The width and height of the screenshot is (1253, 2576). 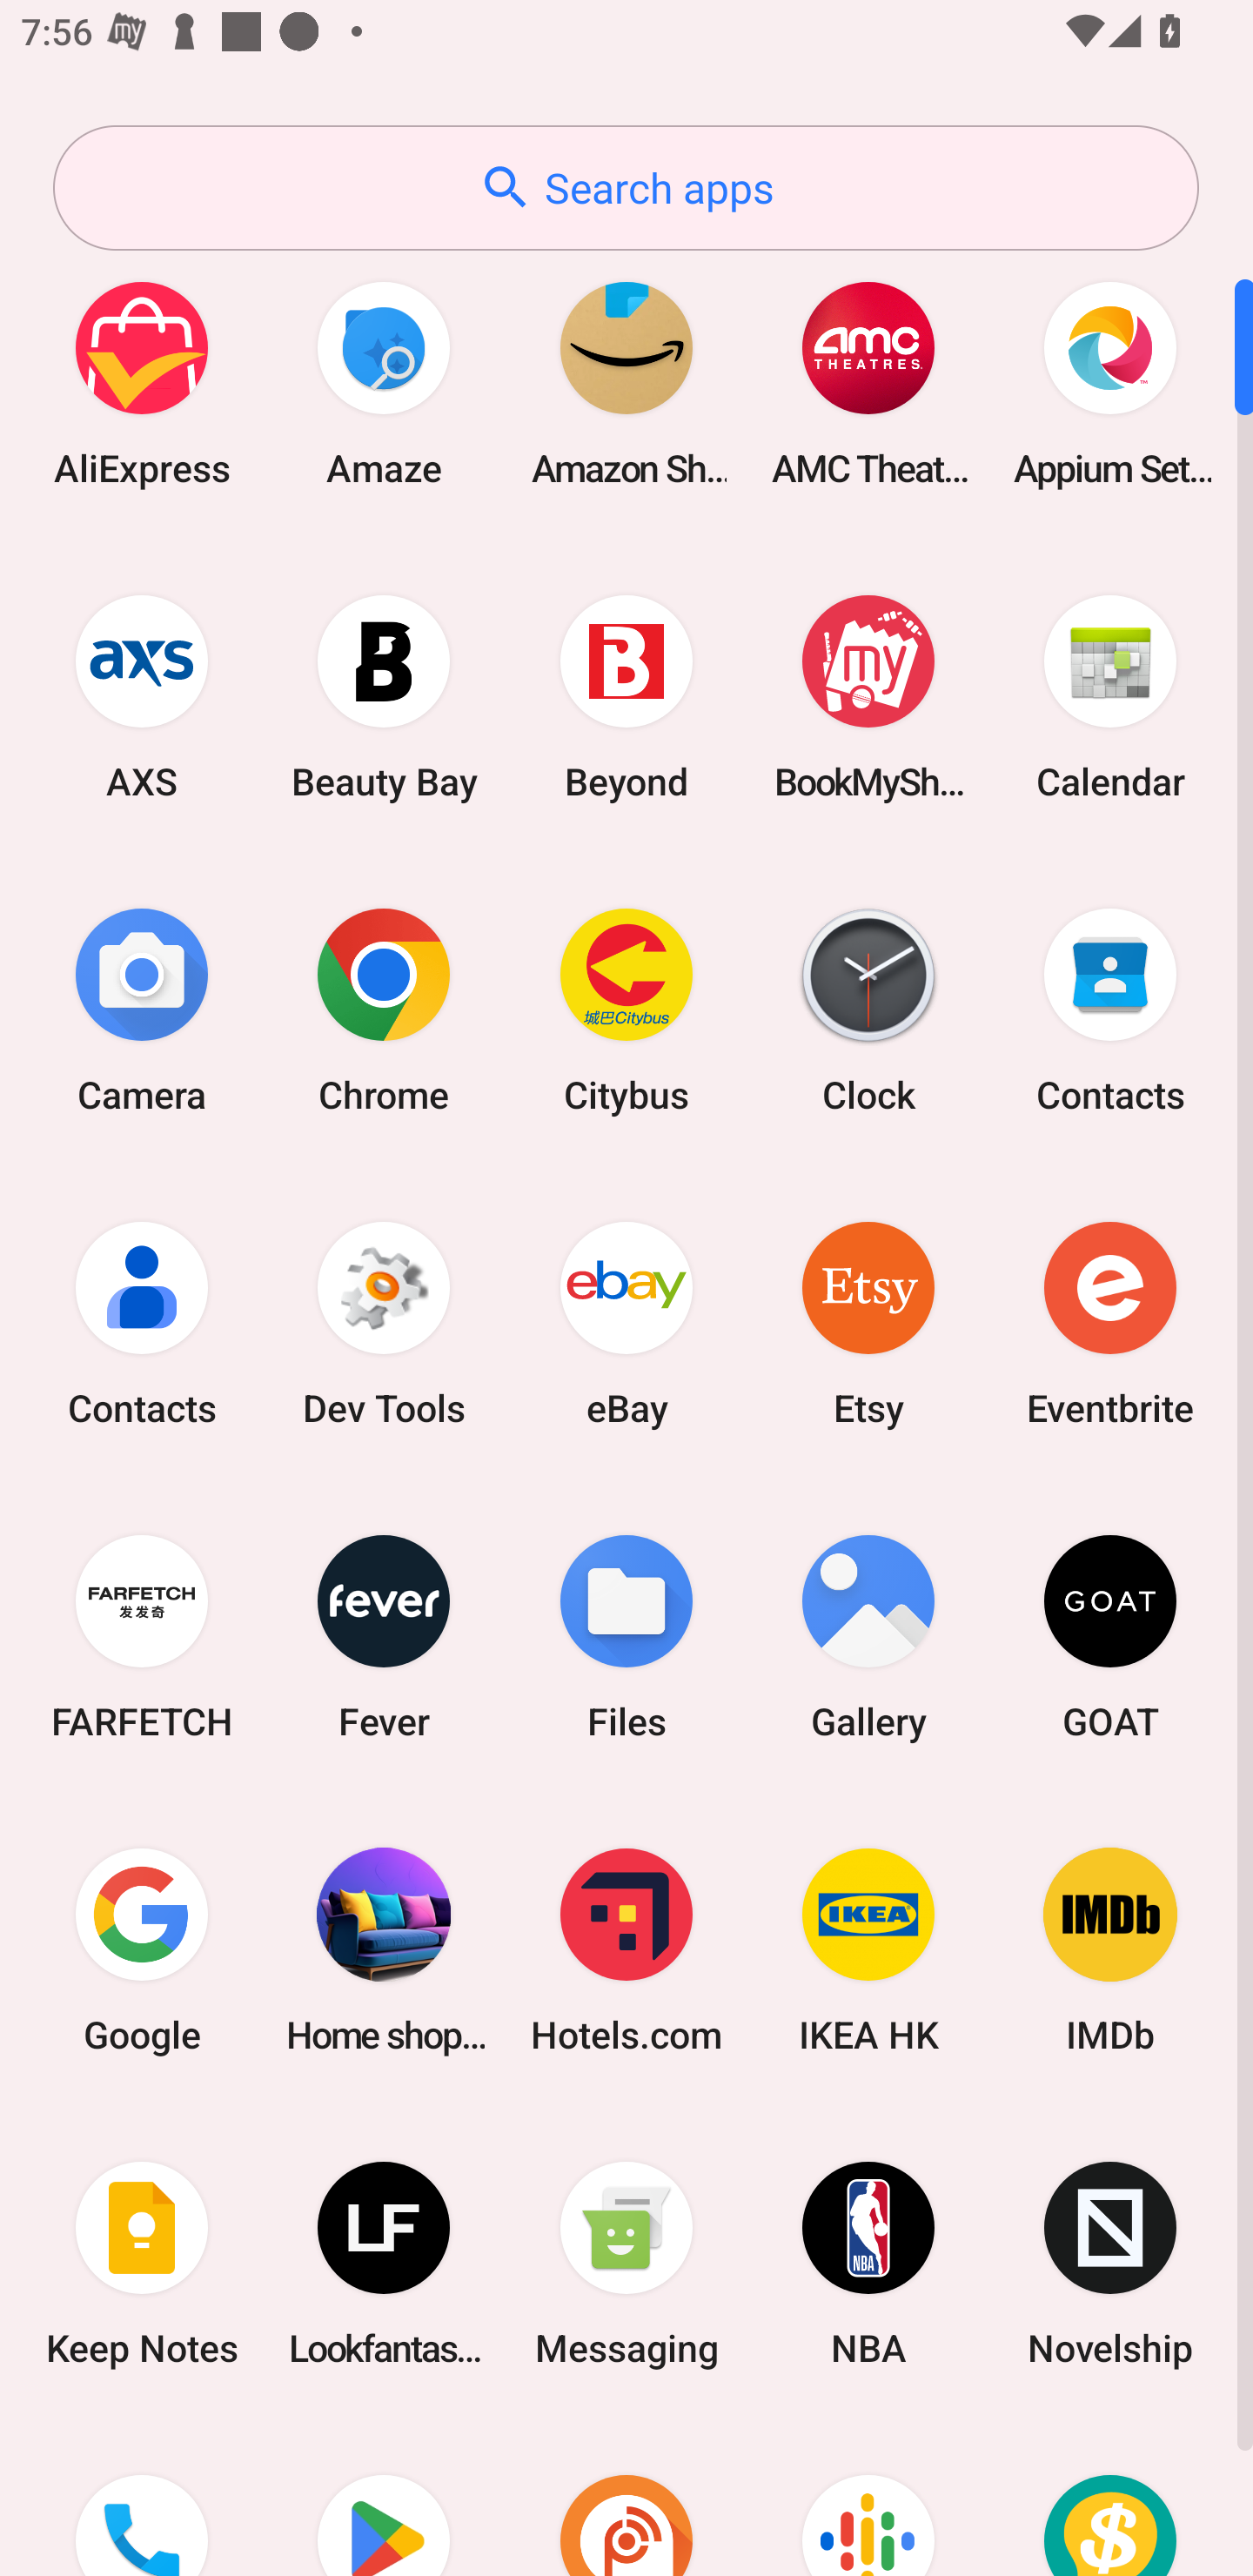 I want to click on GOAT, so click(x=1110, y=1636).